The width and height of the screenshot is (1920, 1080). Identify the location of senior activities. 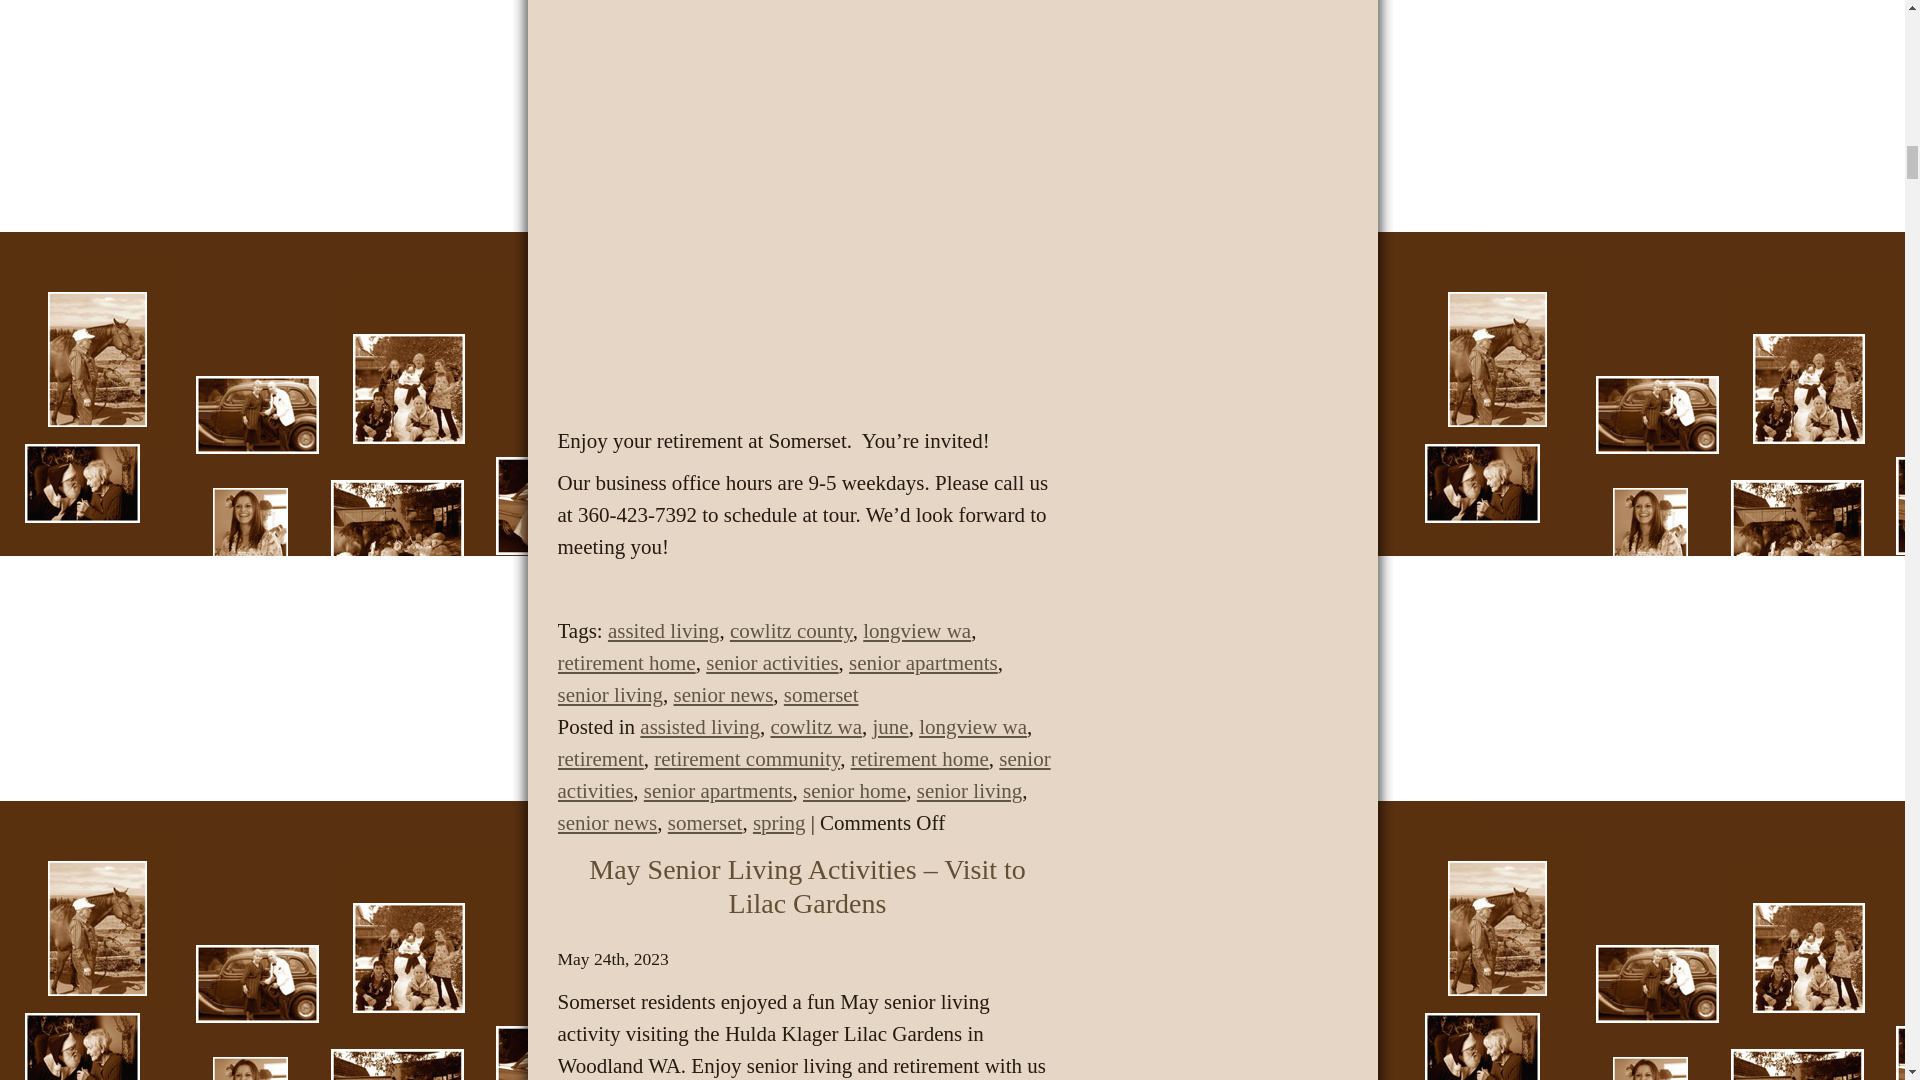
(804, 775).